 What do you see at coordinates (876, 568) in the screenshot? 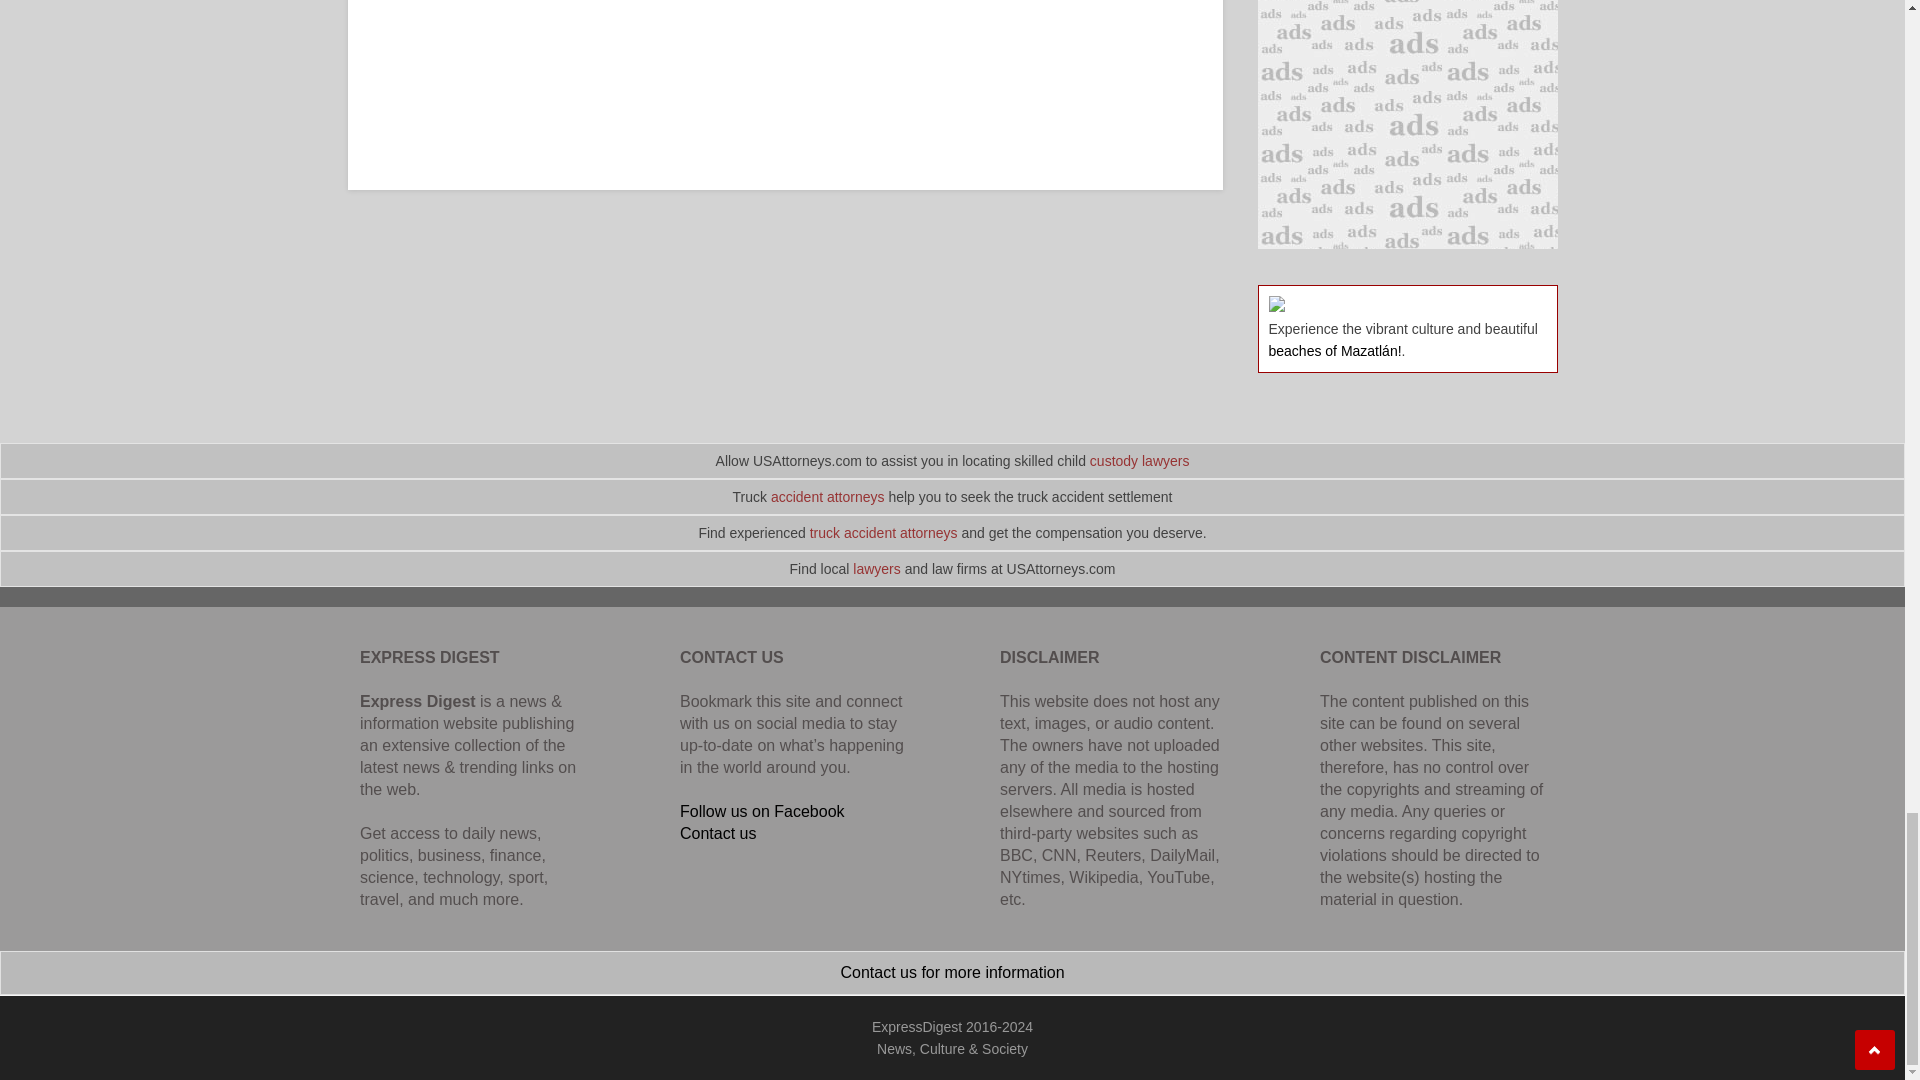
I see `lawyers` at bounding box center [876, 568].